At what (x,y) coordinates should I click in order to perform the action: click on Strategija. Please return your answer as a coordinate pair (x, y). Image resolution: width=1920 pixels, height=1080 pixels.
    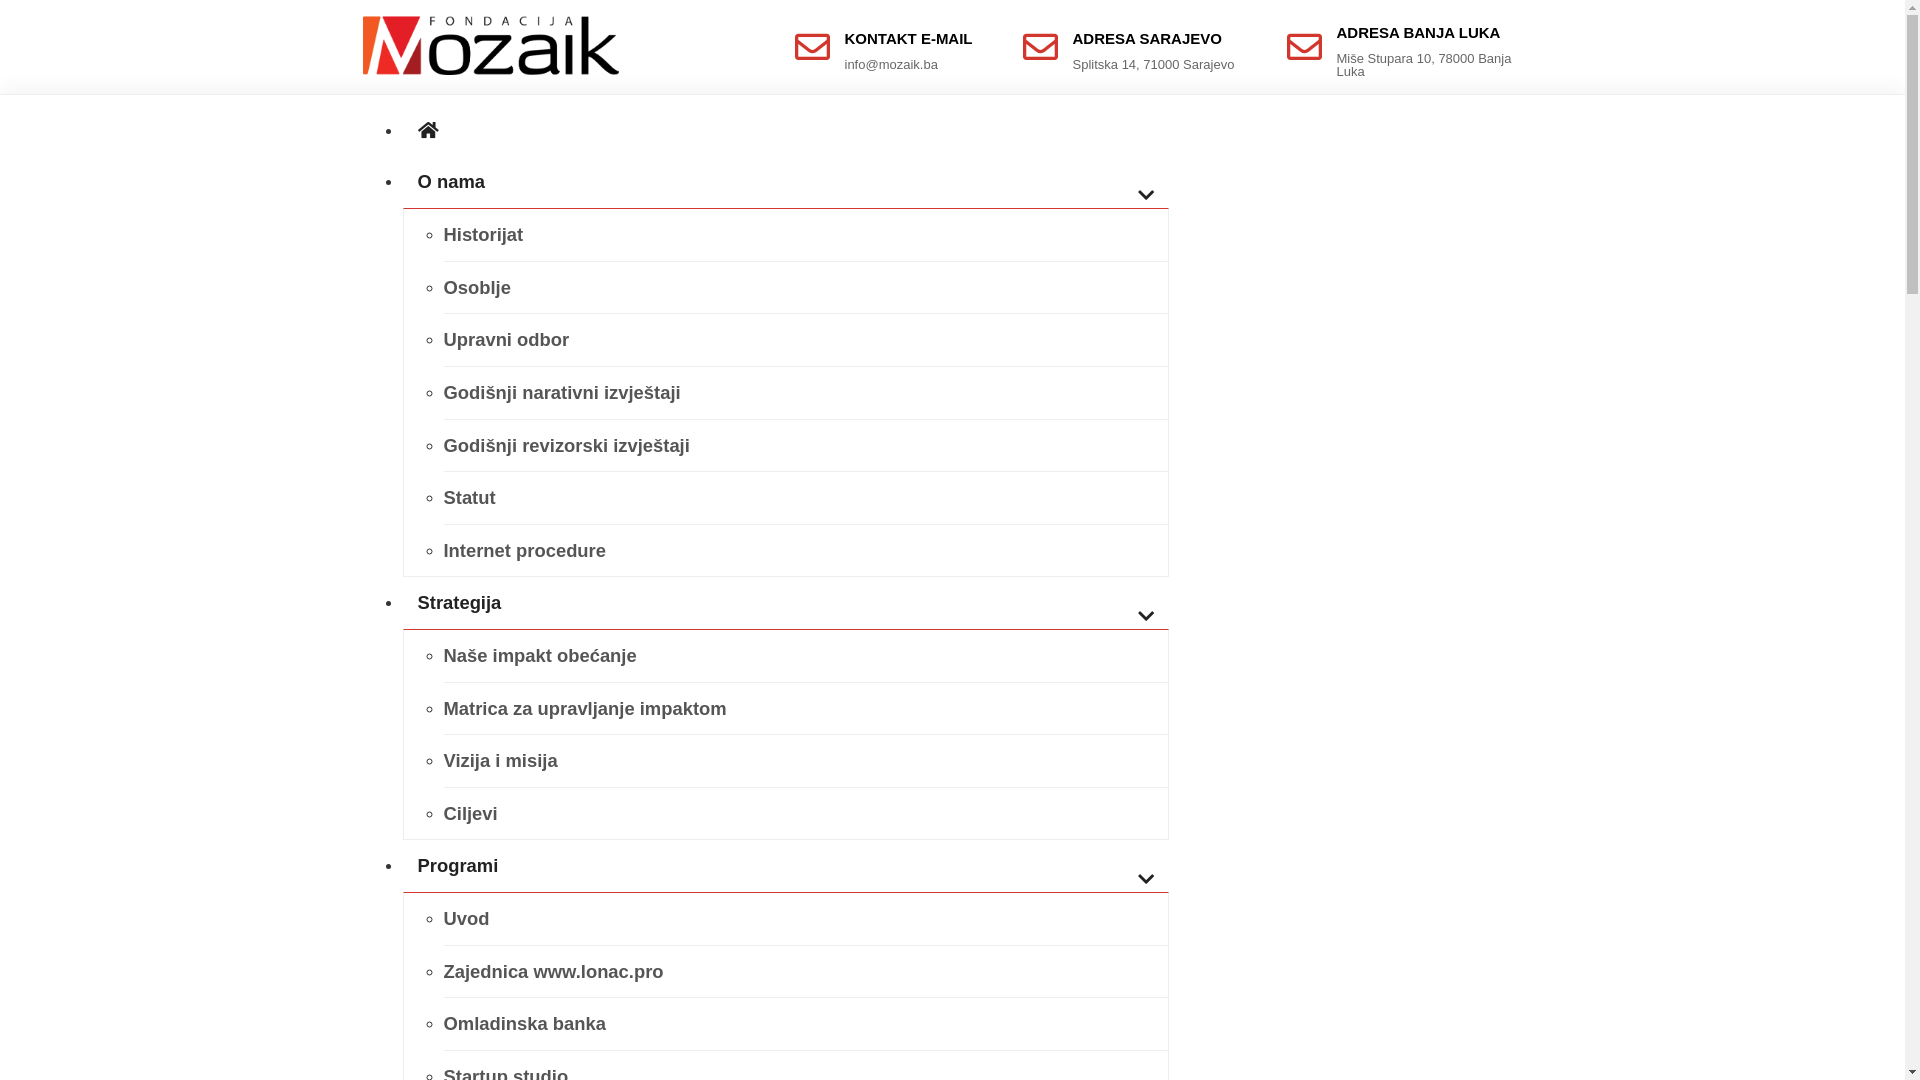
    Looking at the image, I should click on (785, 603).